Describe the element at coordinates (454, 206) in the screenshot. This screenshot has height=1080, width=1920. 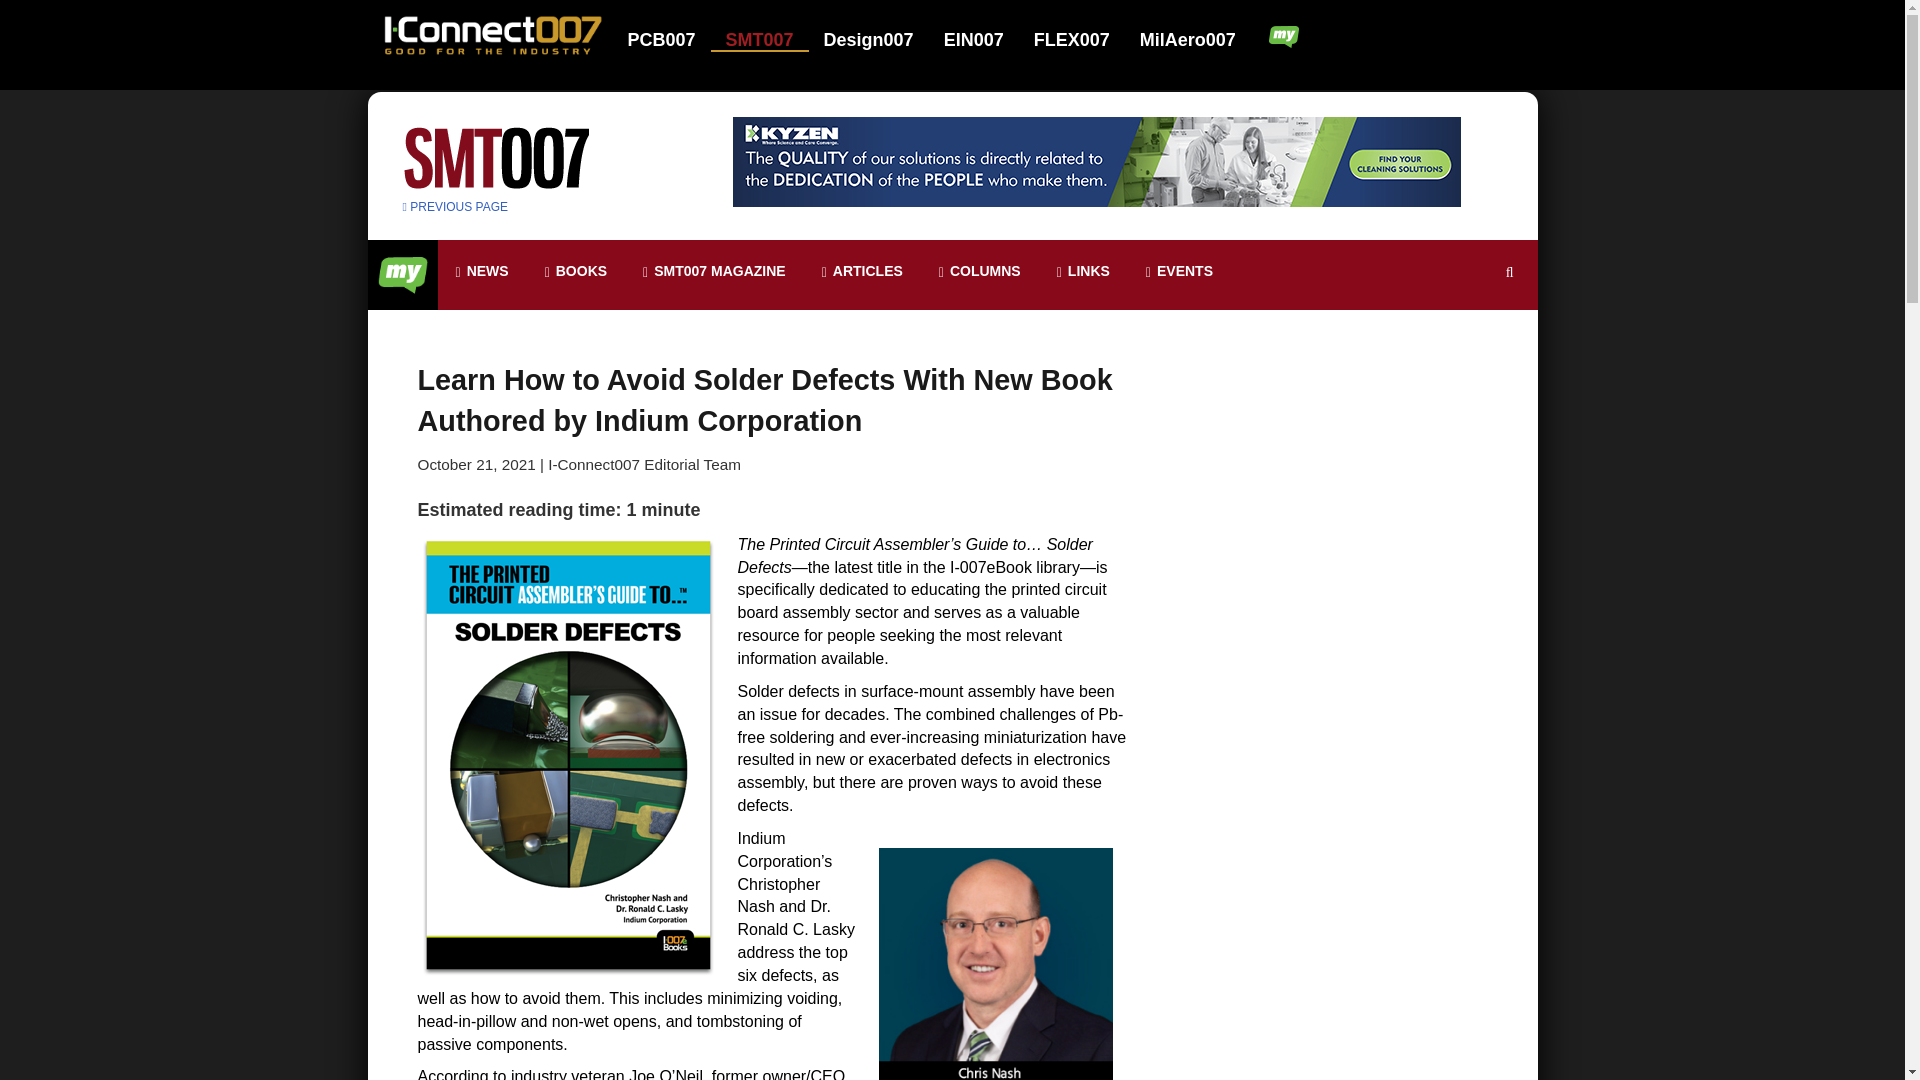
I see `PREVIOUS PAGE` at that location.